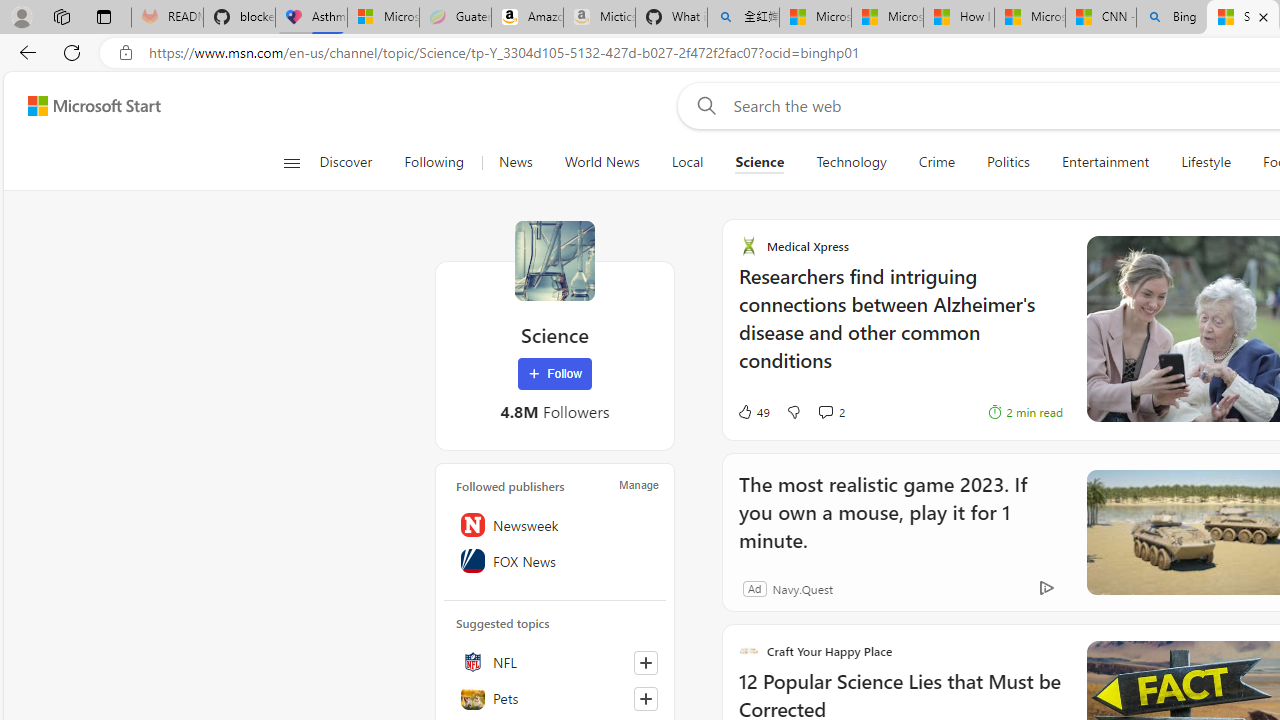 The width and height of the screenshot is (1280, 720). I want to click on Following, so click(434, 162).